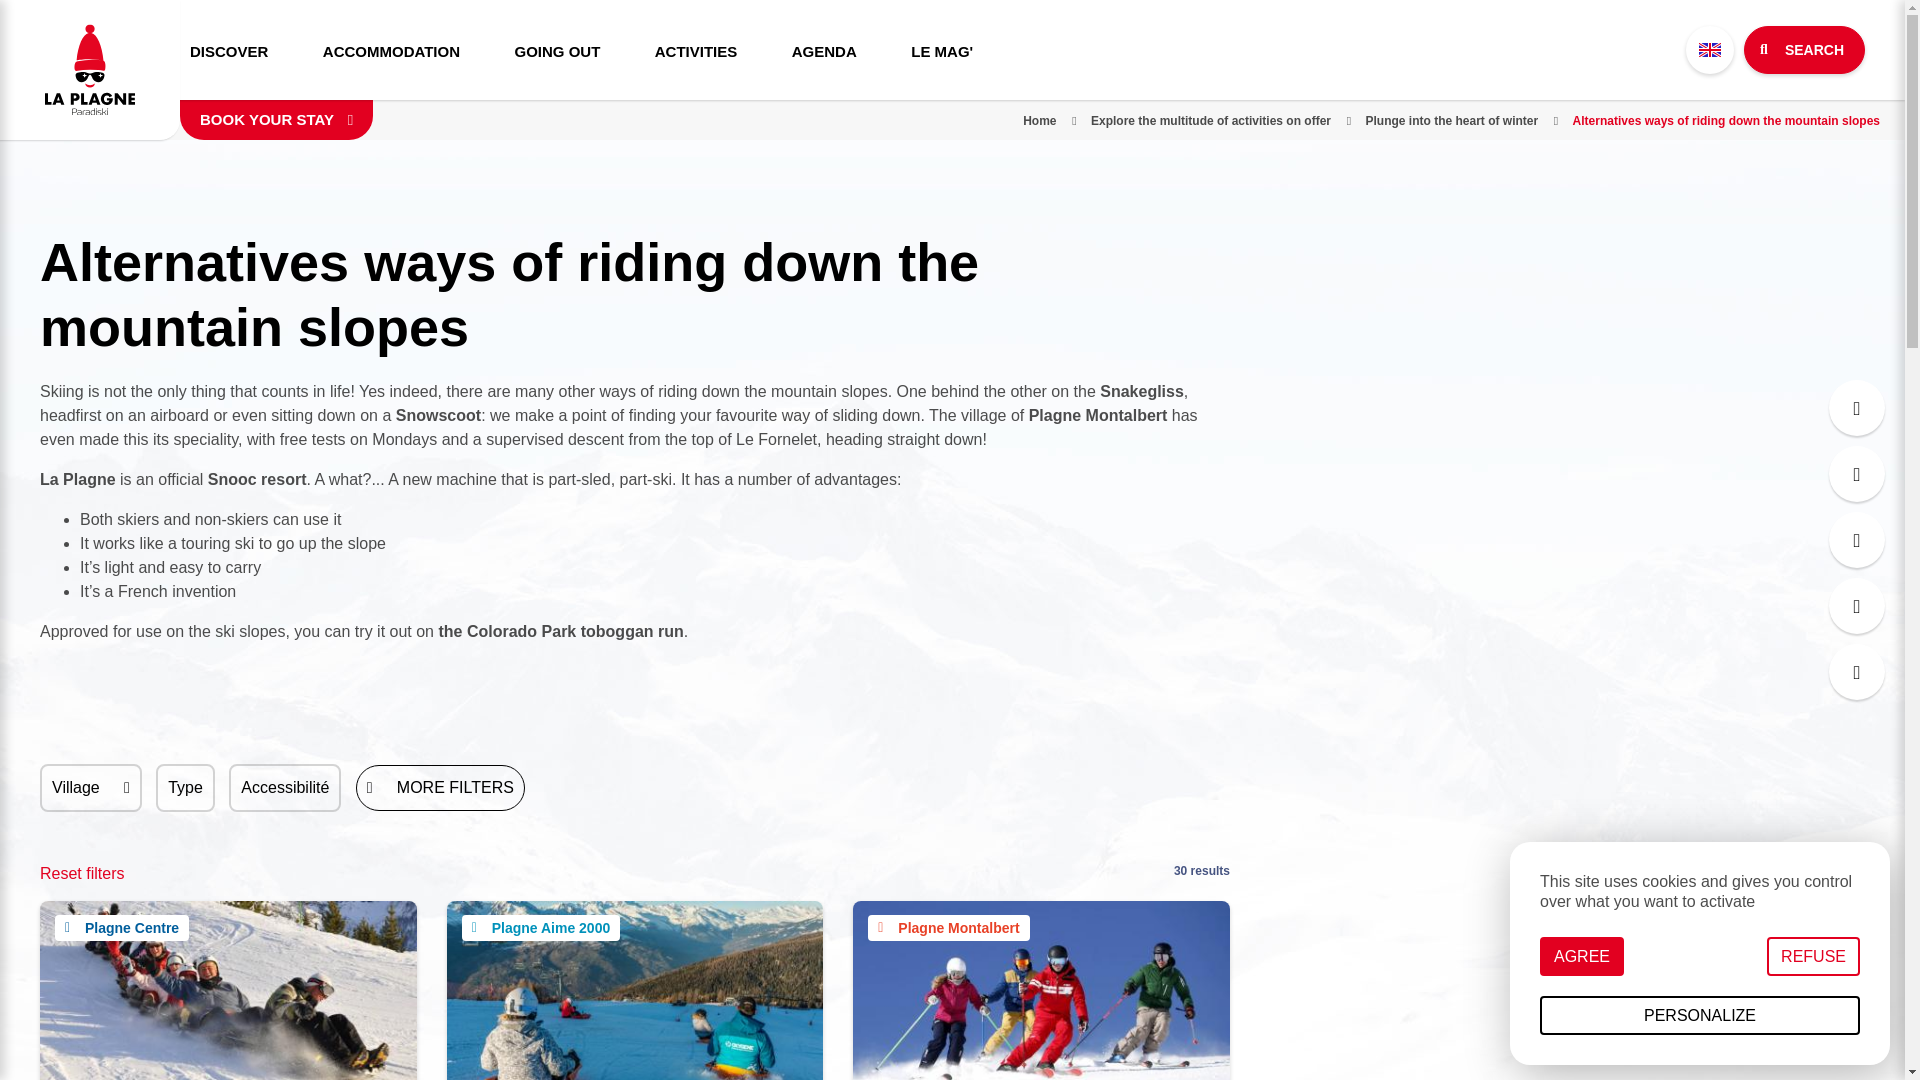  I want to click on GOING OUT, so click(556, 52).